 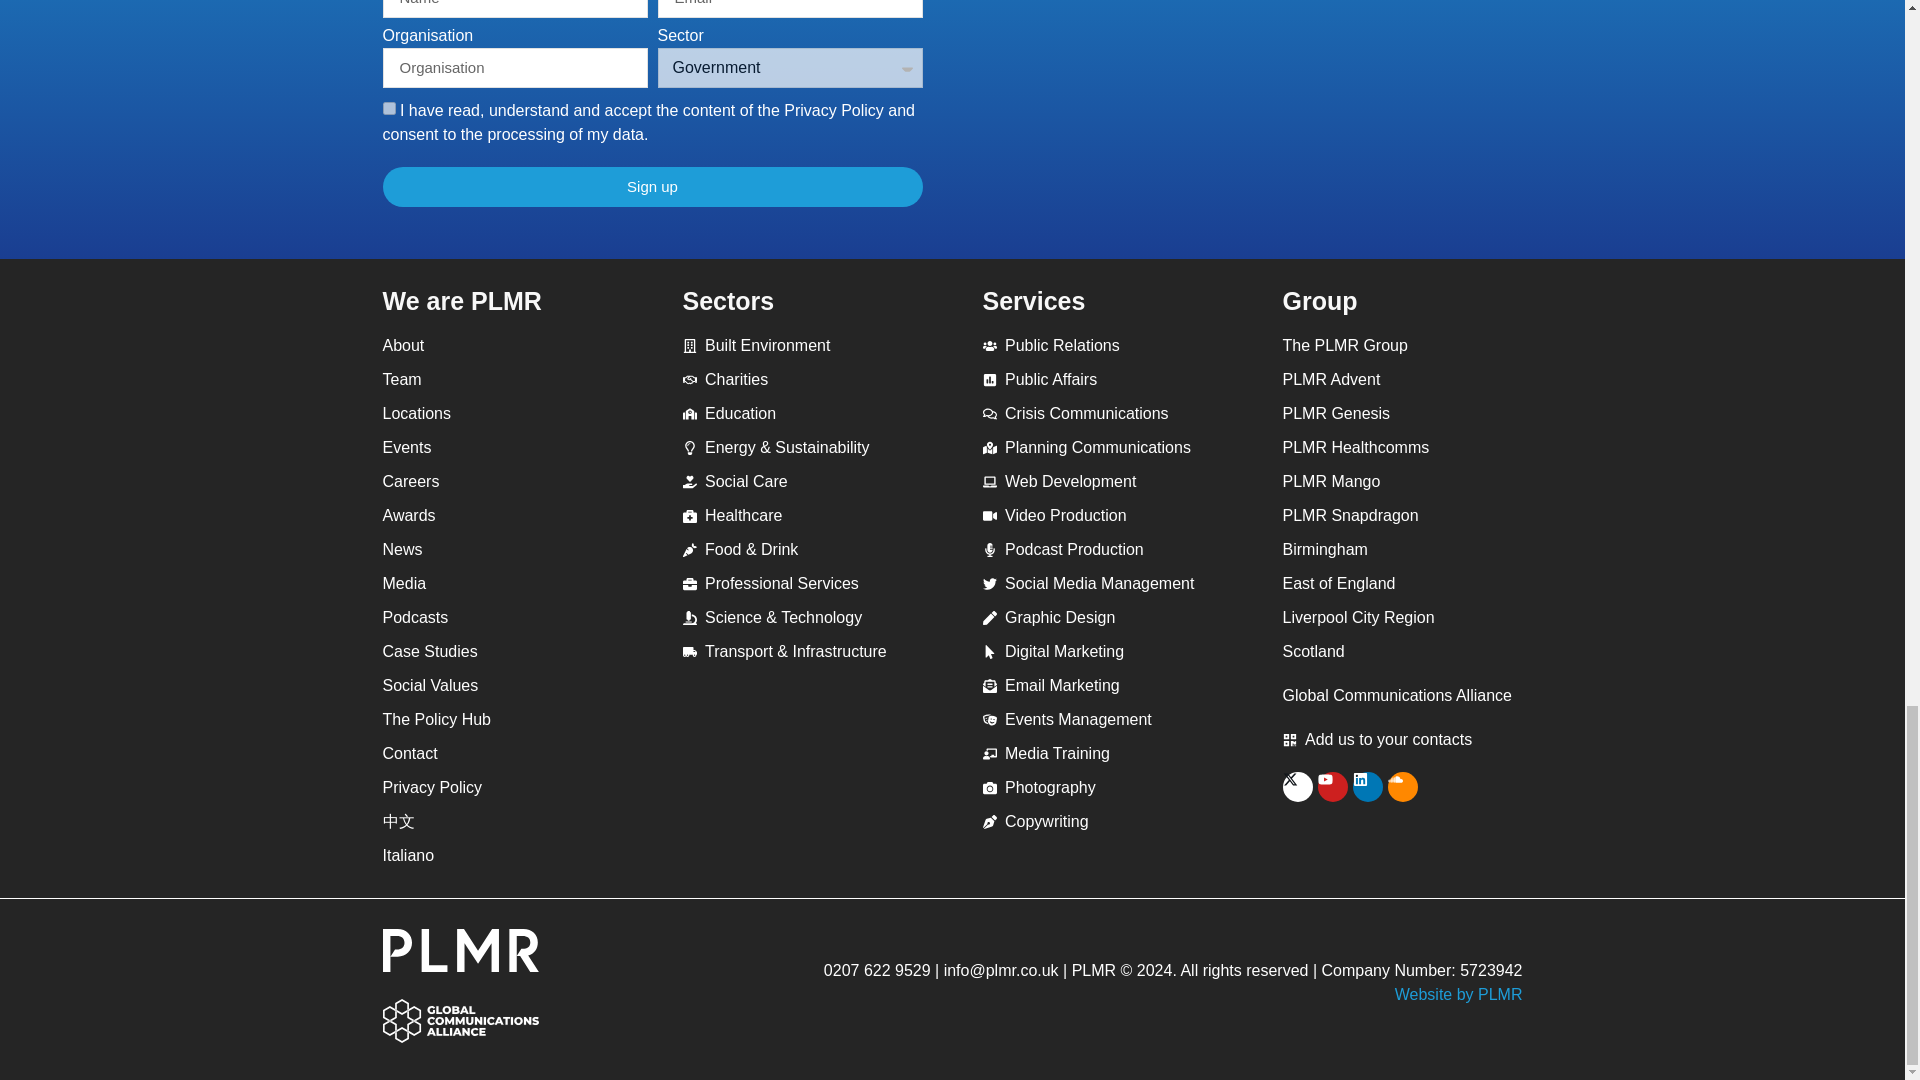 I want to click on Locations, so click(x=502, y=413).